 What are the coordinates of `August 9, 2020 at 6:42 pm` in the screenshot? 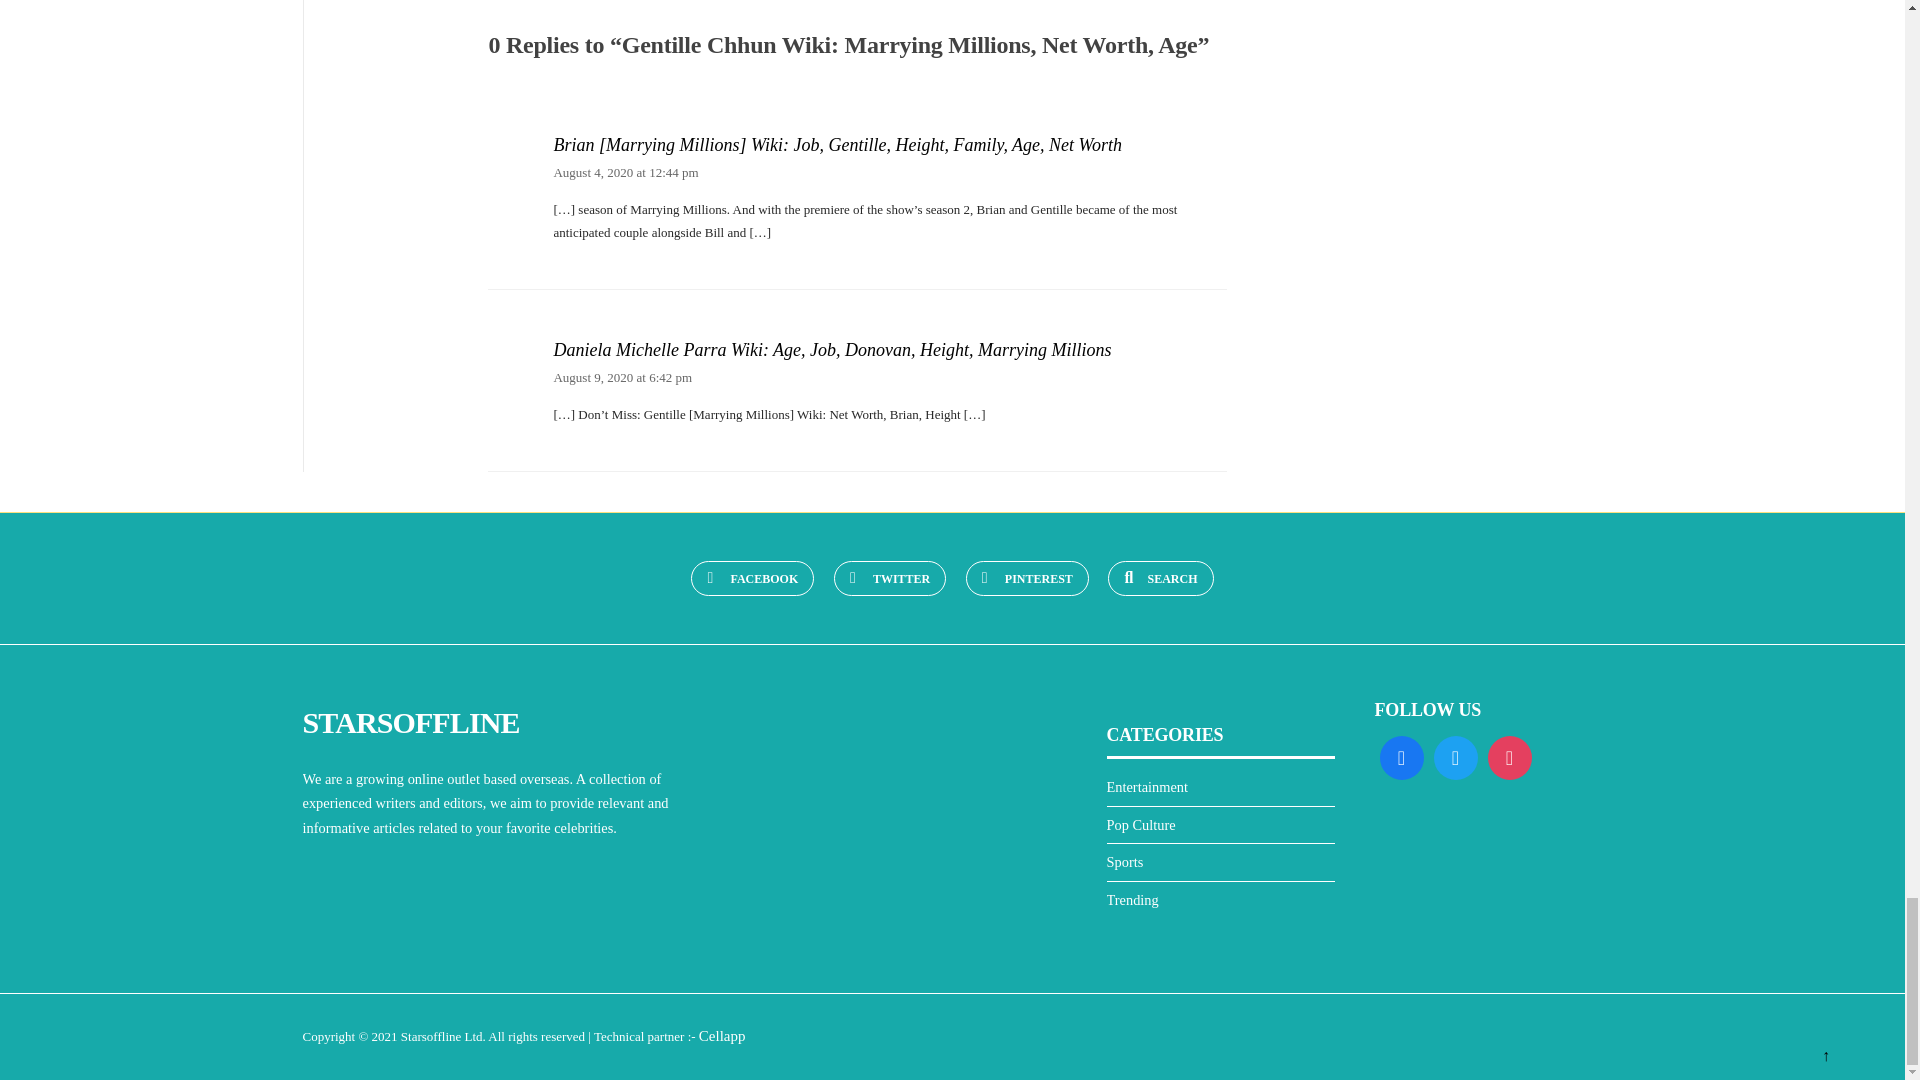 It's located at (622, 377).